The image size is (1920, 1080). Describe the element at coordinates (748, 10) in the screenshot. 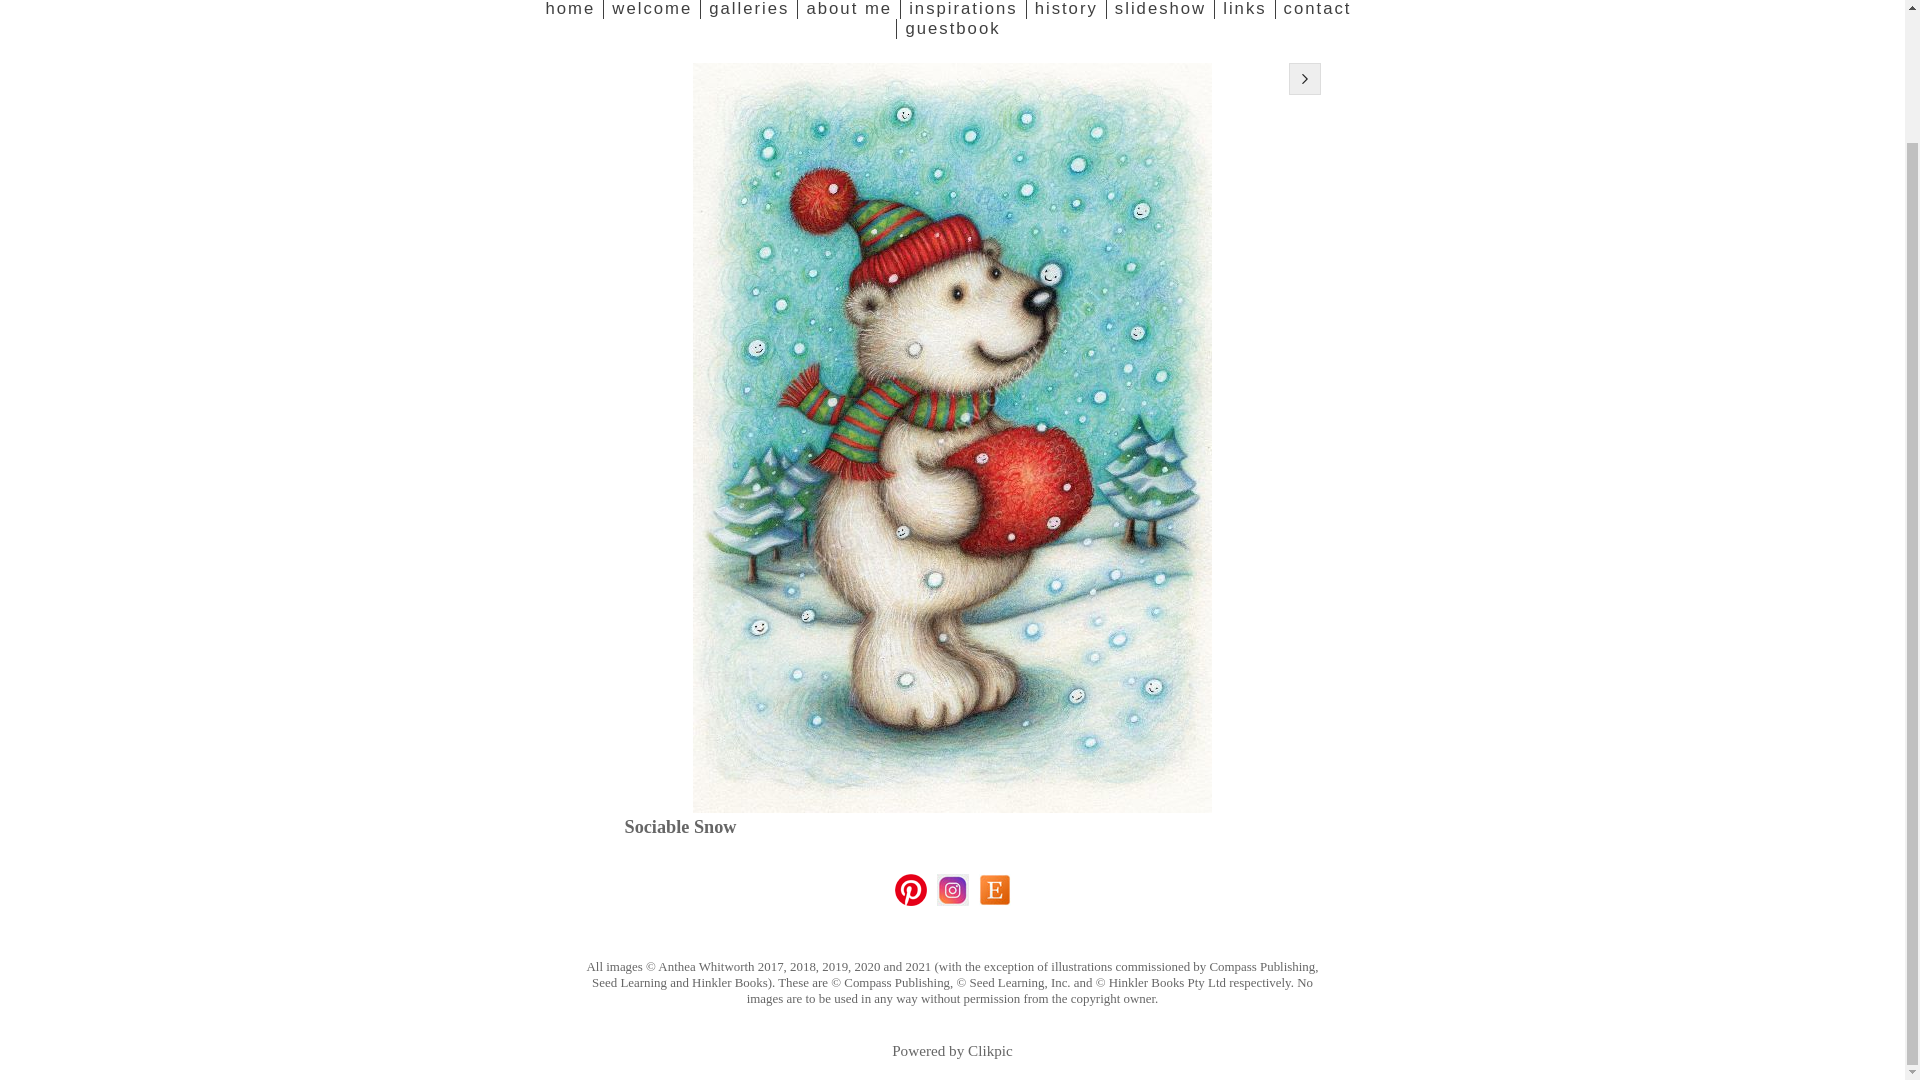

I see `galleries` at that location.